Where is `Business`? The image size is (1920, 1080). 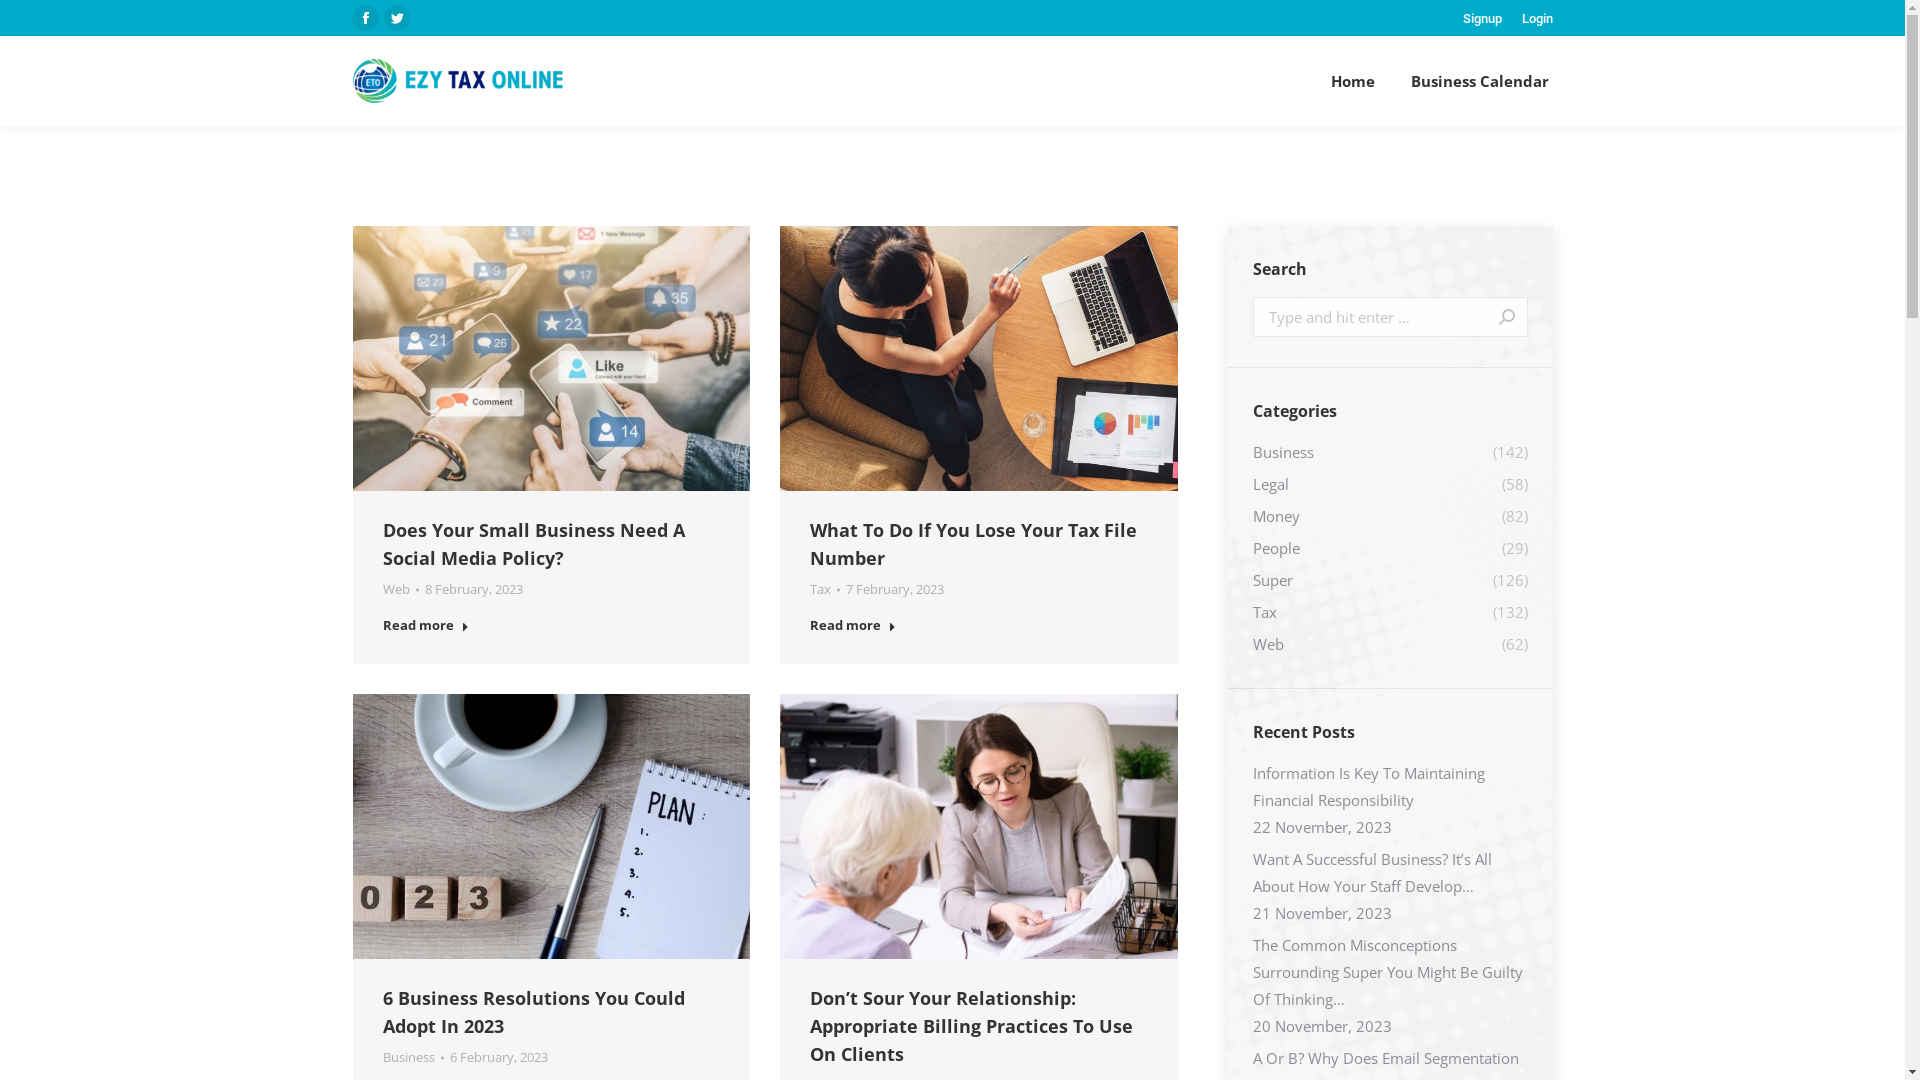 Business is located at coordinates (408, 1058).